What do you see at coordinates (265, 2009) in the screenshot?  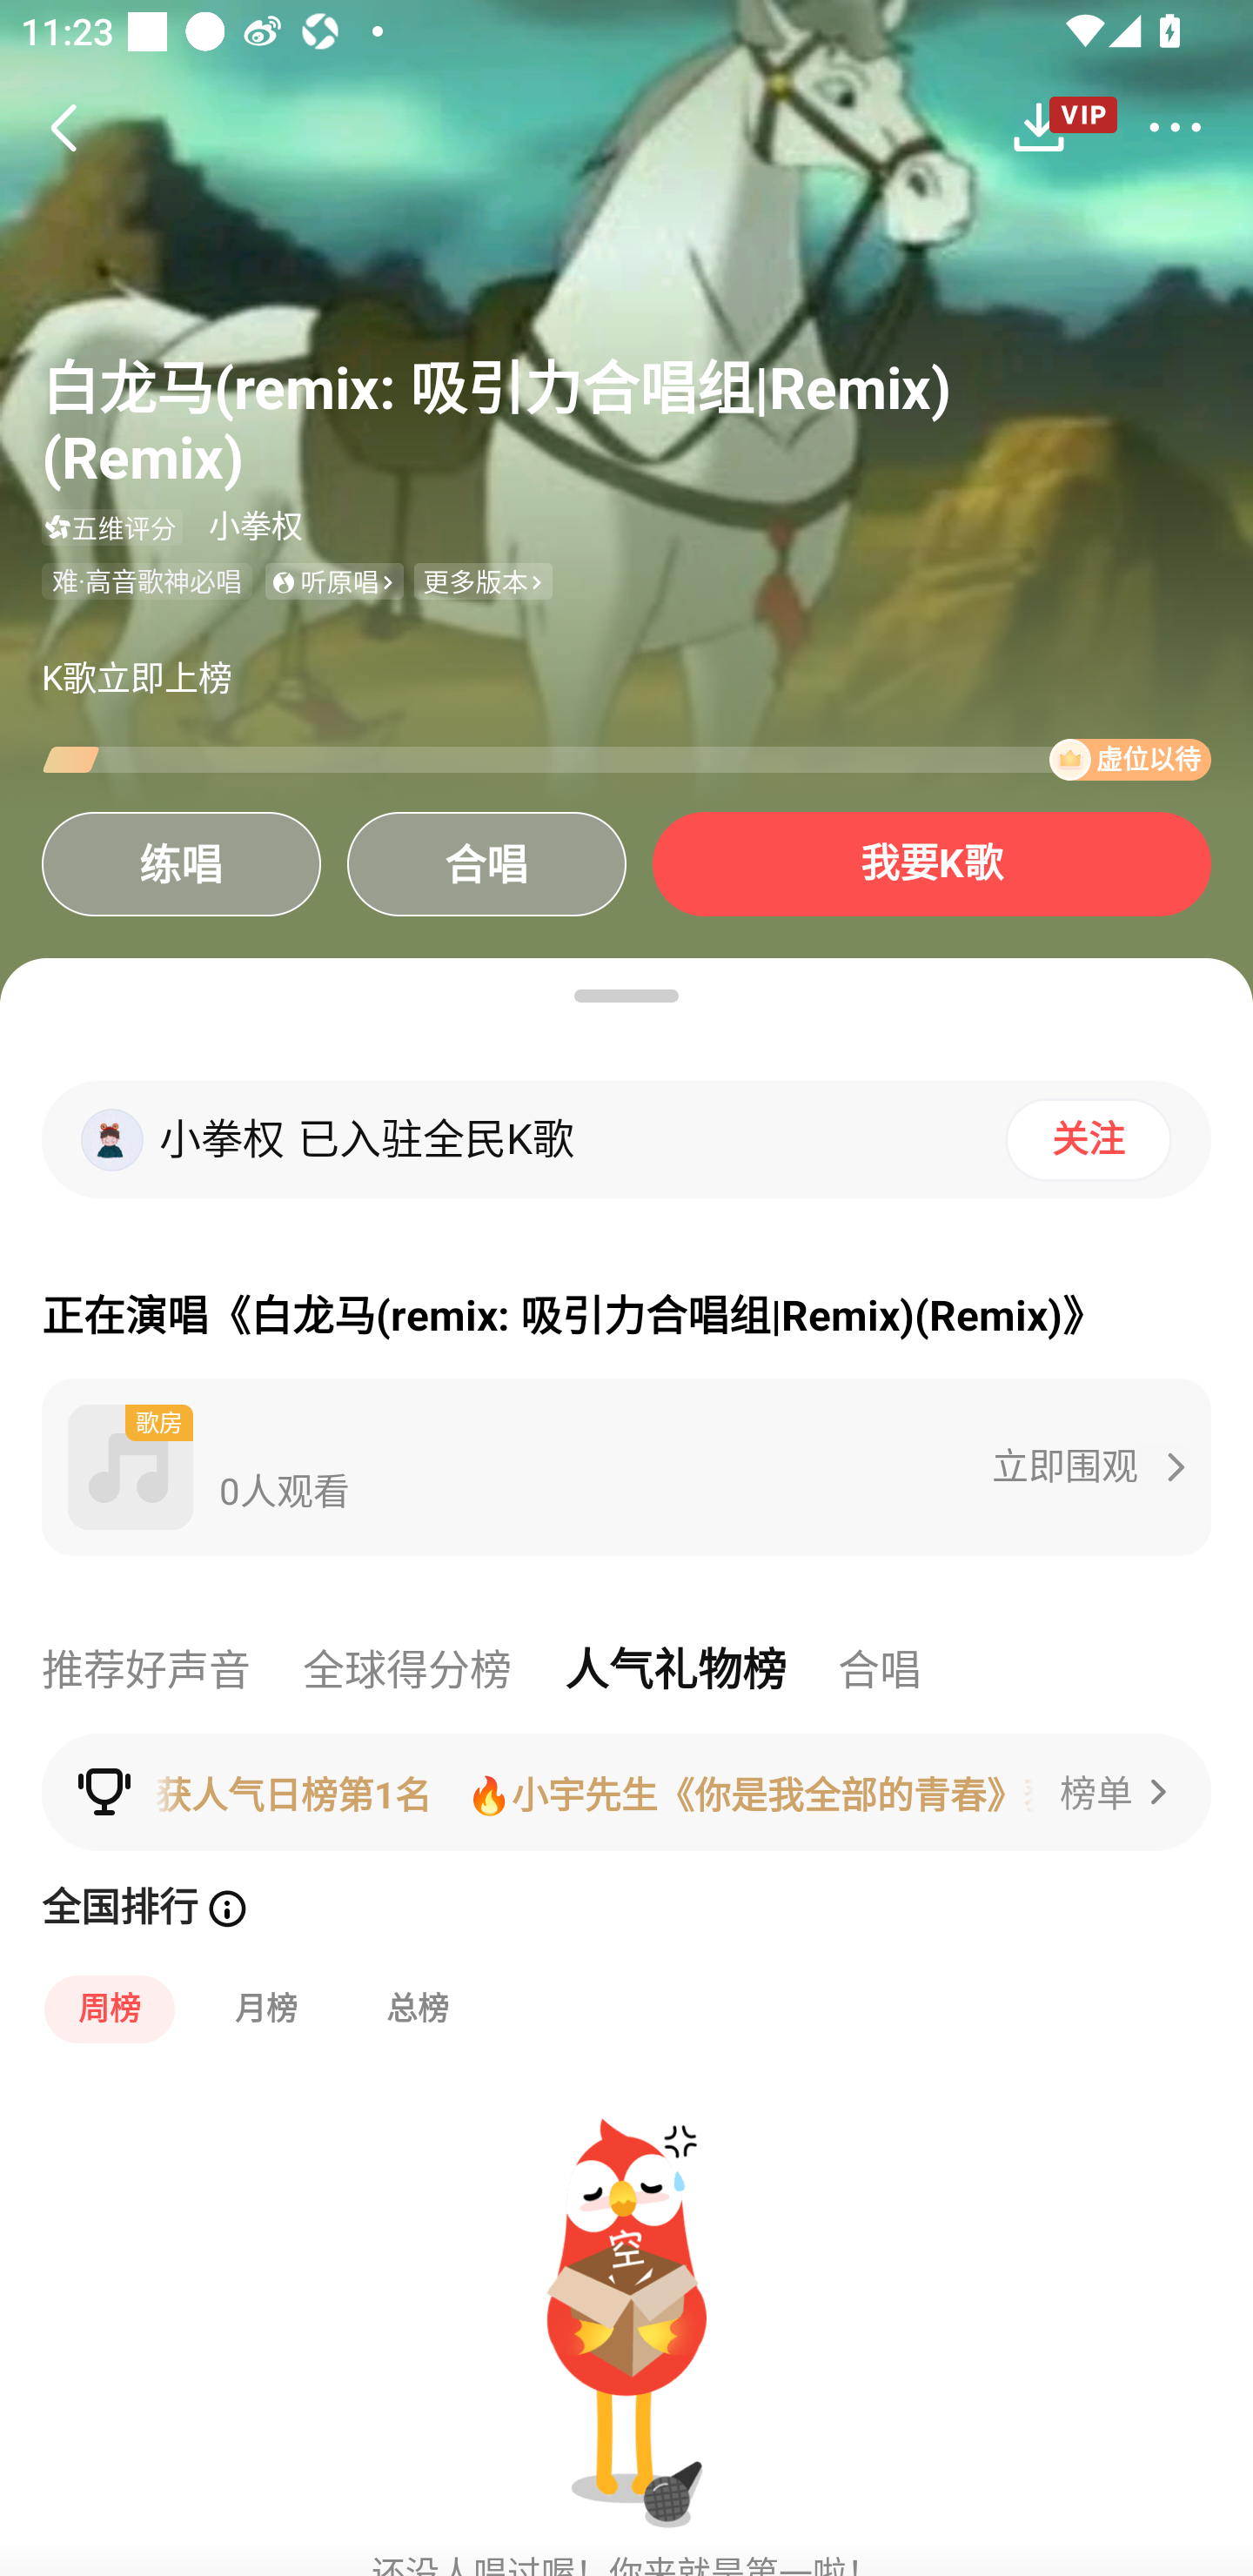 I see `月榜` at bounding box center [265, 2009].